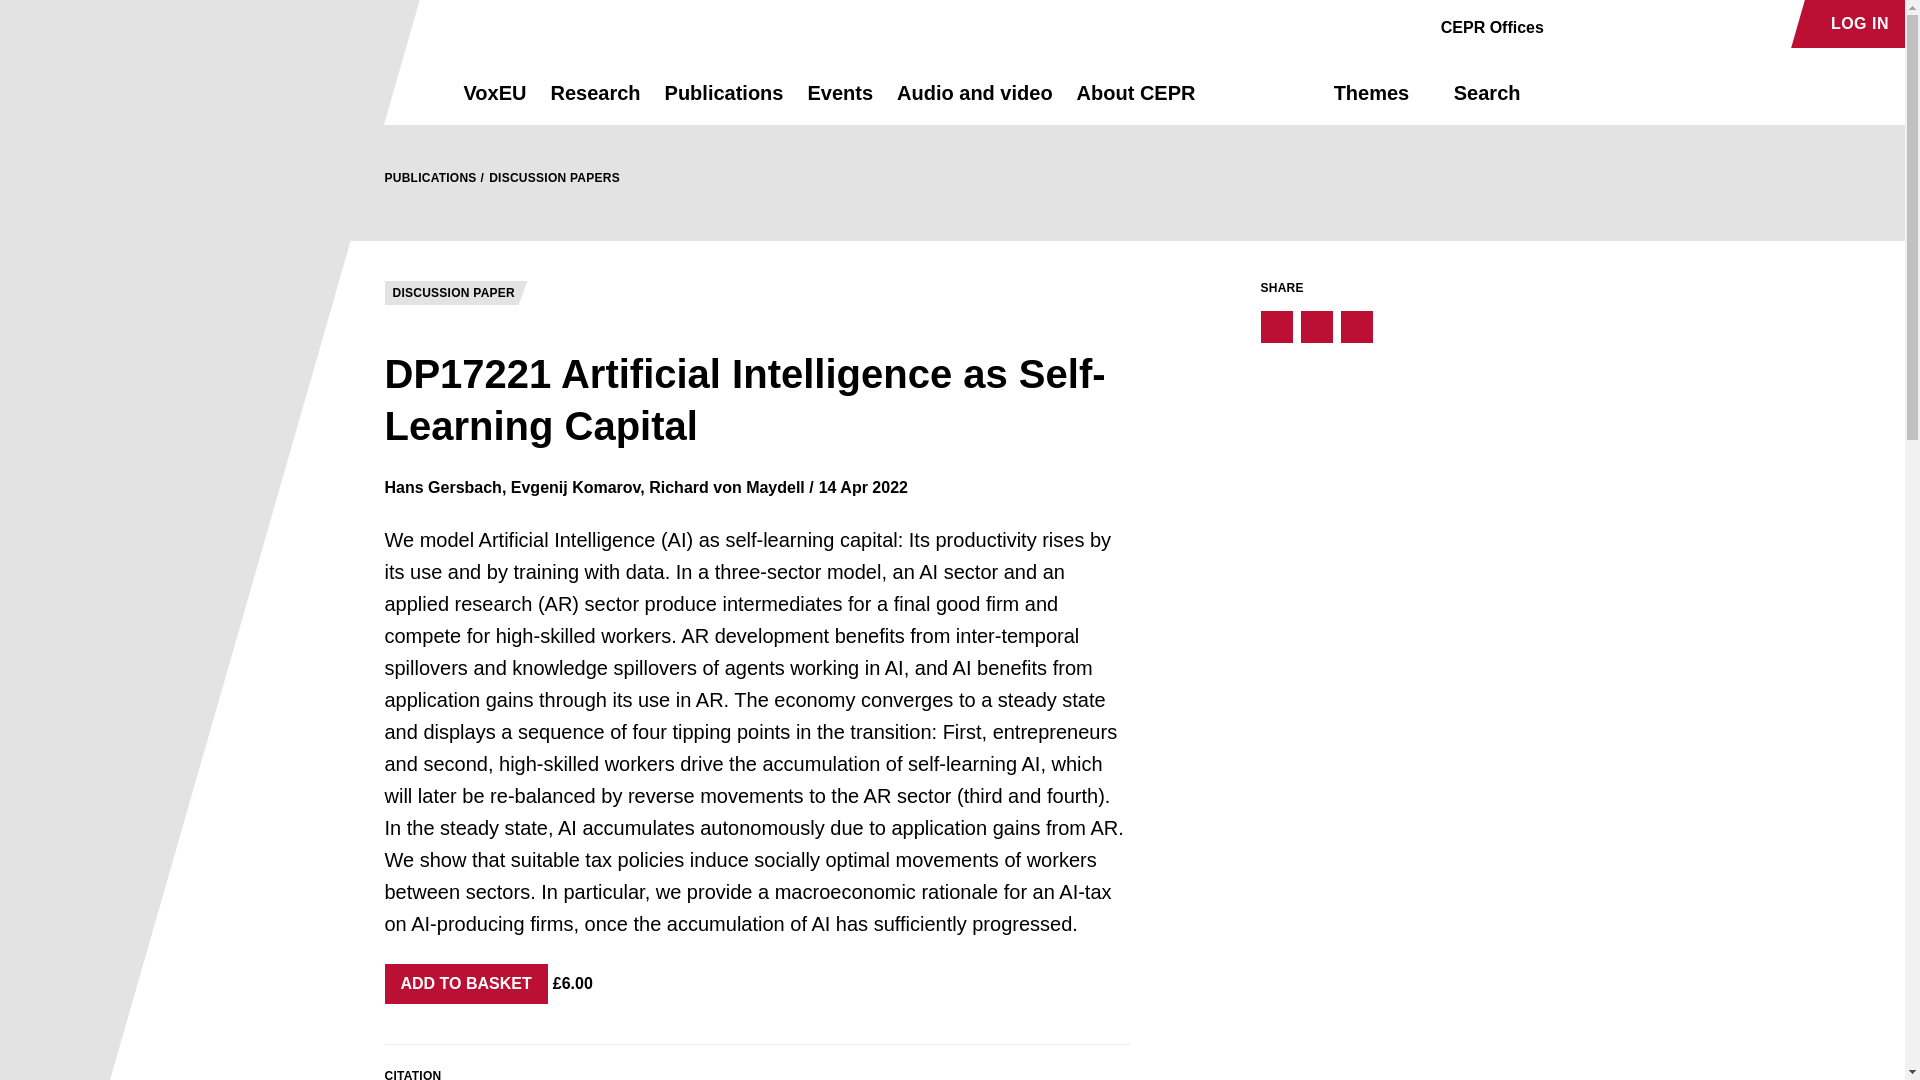  Describe the element at coordinates (1640, 24) in the screenshot. I see `Go to Linkedin profile` at that location.